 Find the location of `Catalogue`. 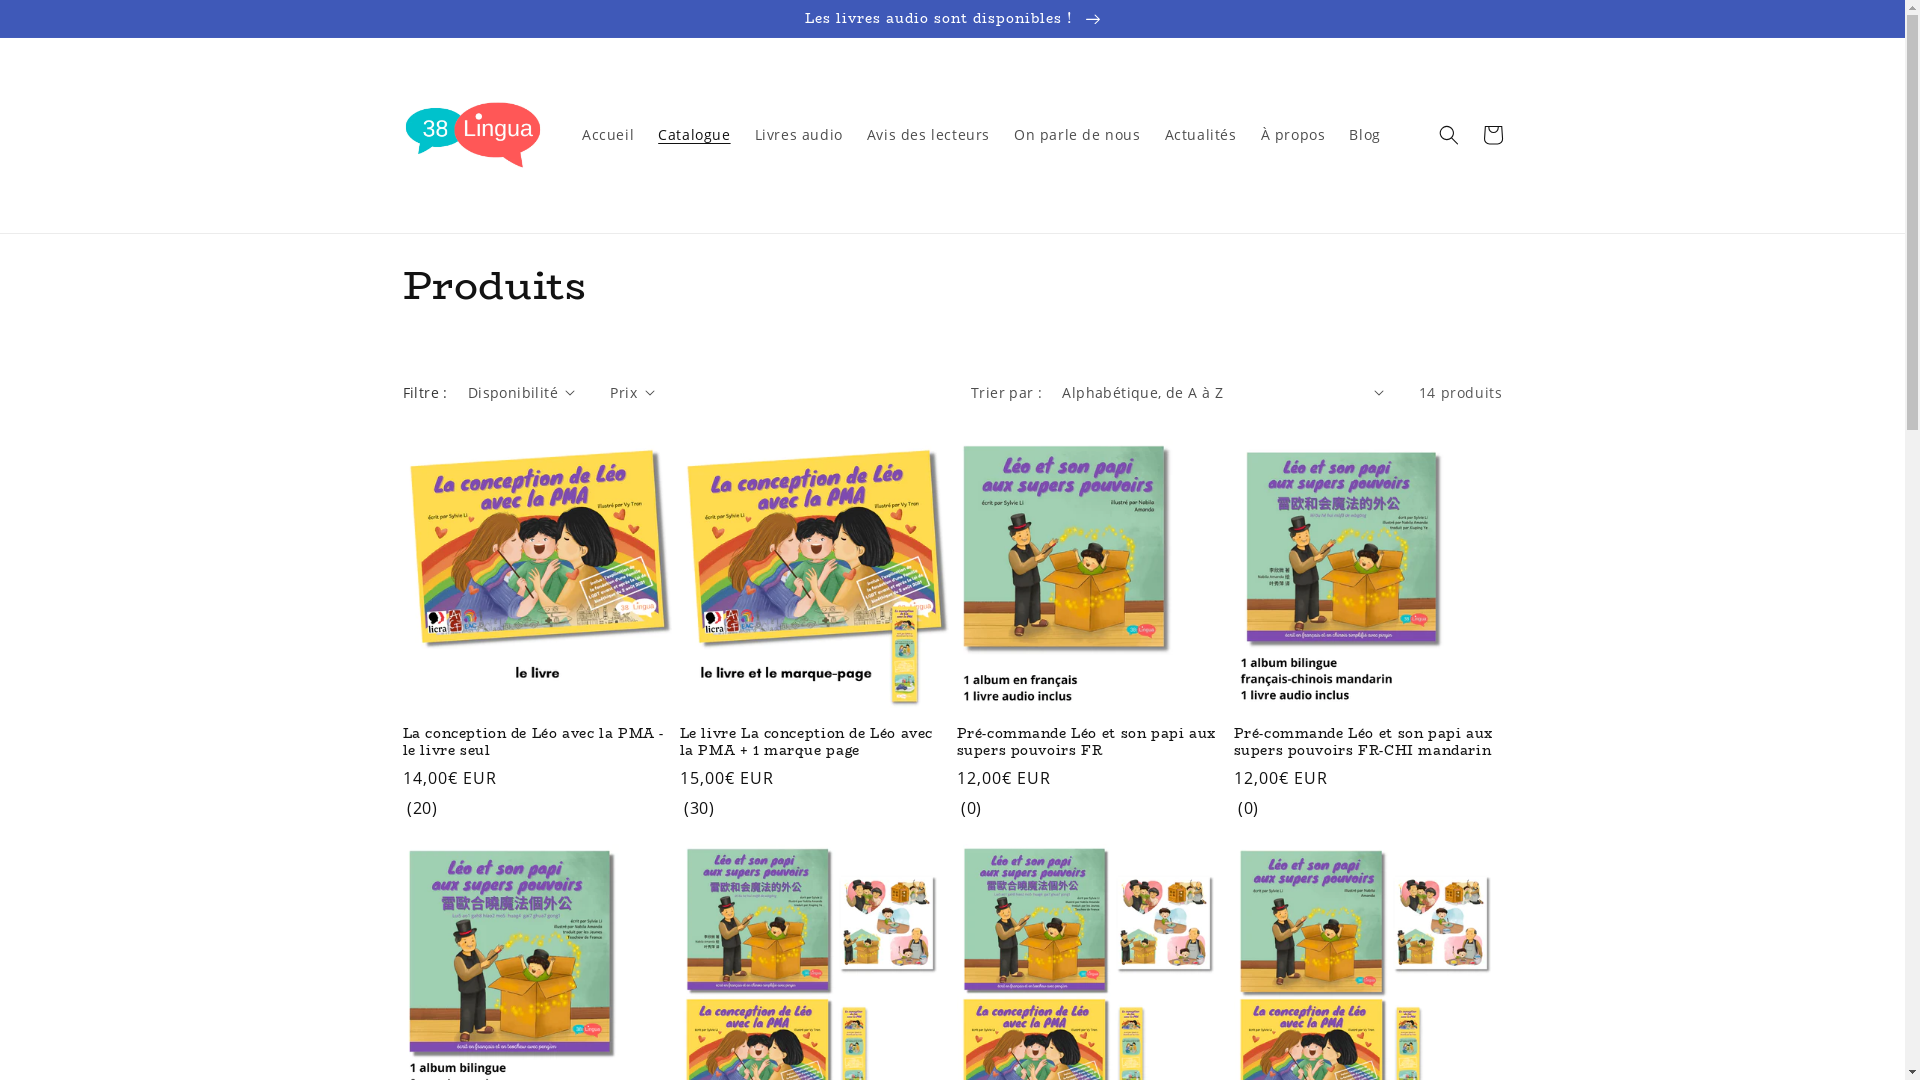

Catalogue is located at coordinates (694, 134).